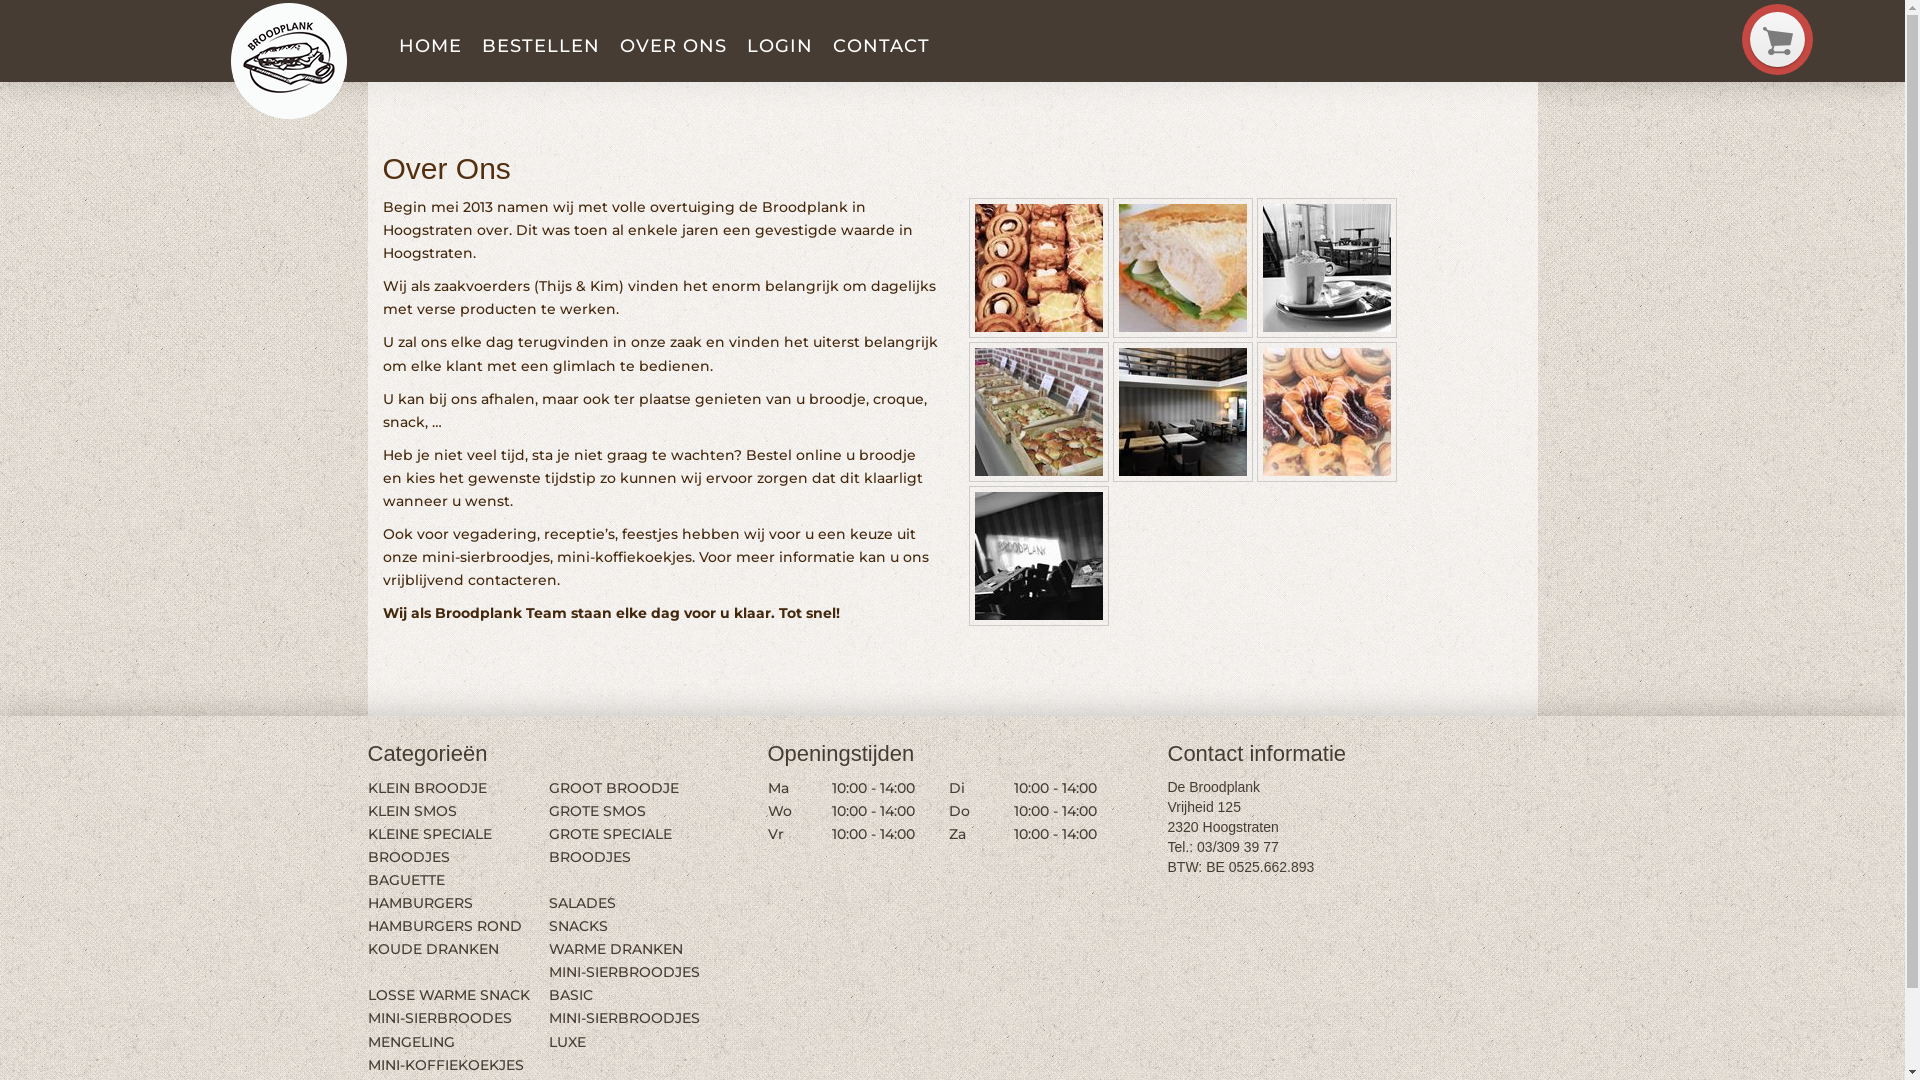 Image resolution: width=1920 pixels, height=1080 pixels. Describe the element at coordinates (1238, 846) in the screenshot. I see `03/309 39 77` at that location.